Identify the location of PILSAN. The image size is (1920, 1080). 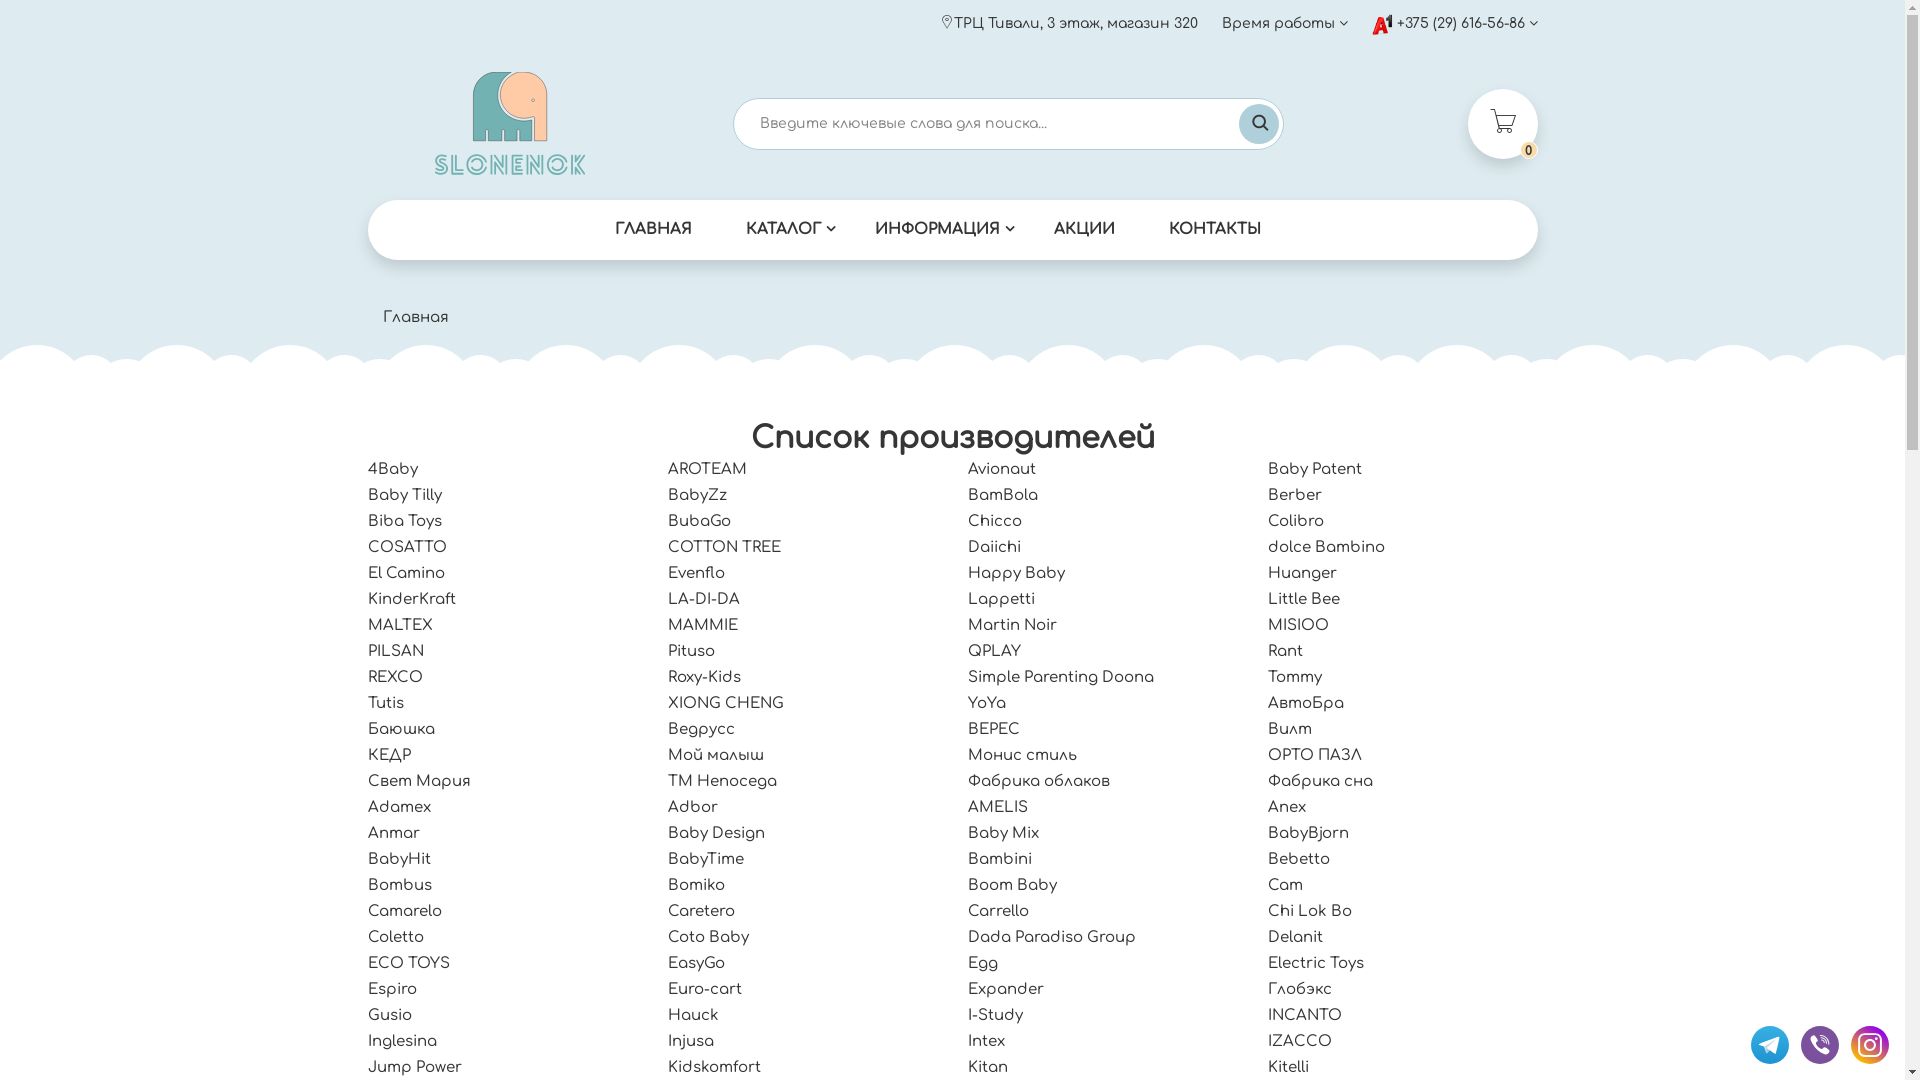
(396, 652).